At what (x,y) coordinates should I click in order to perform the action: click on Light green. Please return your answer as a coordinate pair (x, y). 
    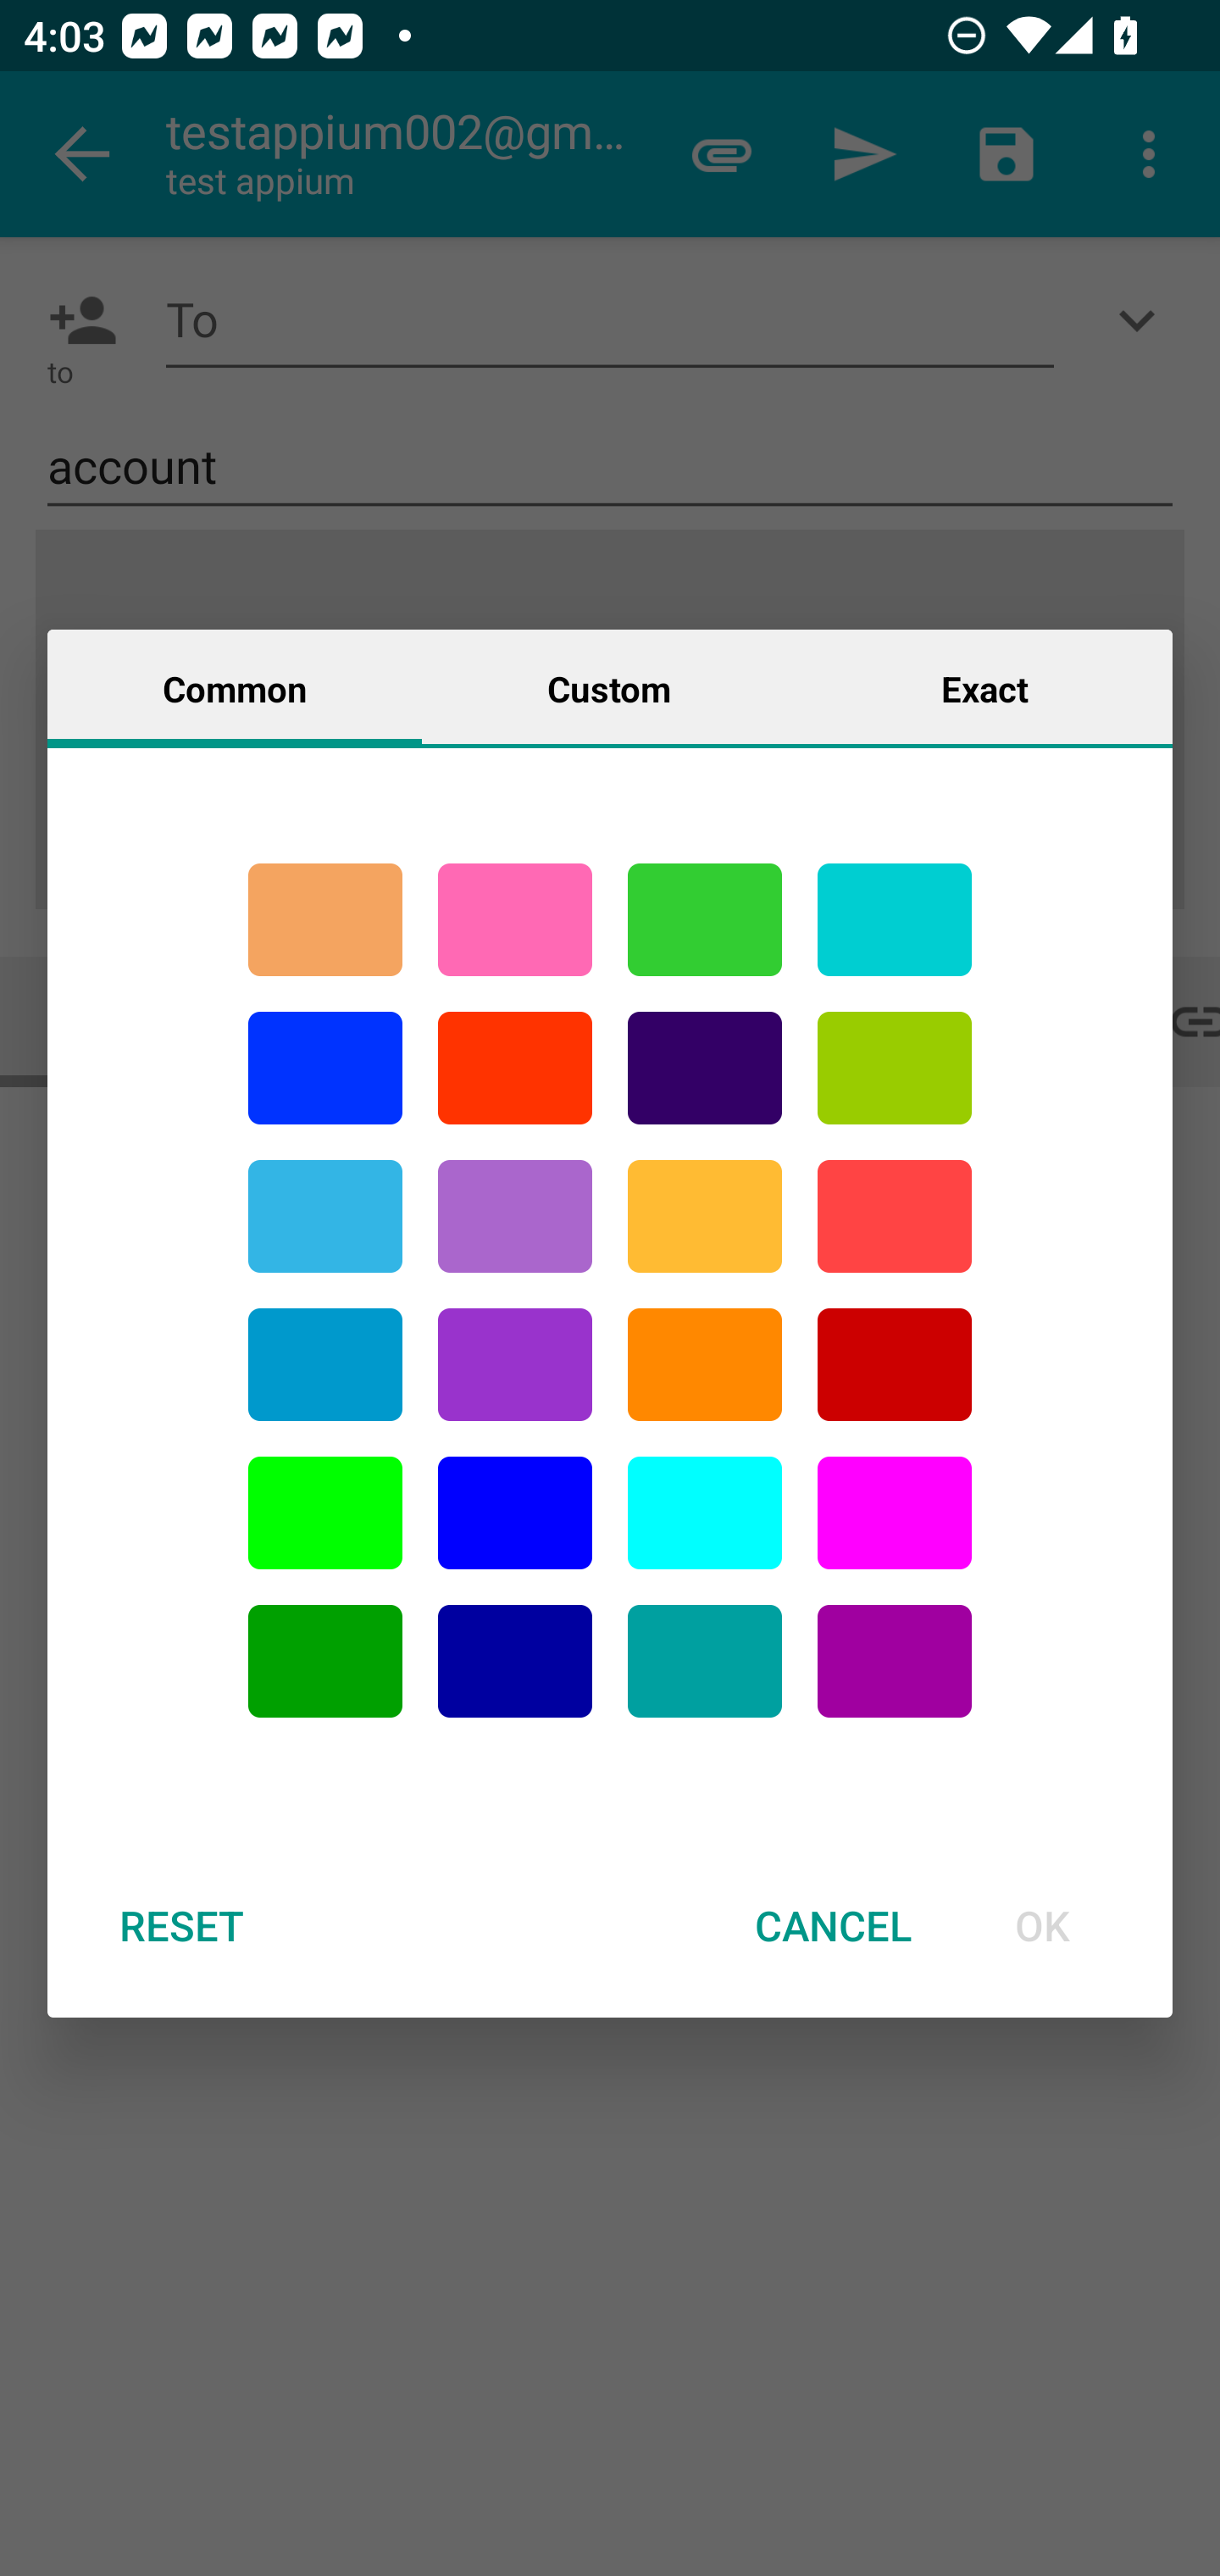
    Looking at the image, I should click on (325, 1513).